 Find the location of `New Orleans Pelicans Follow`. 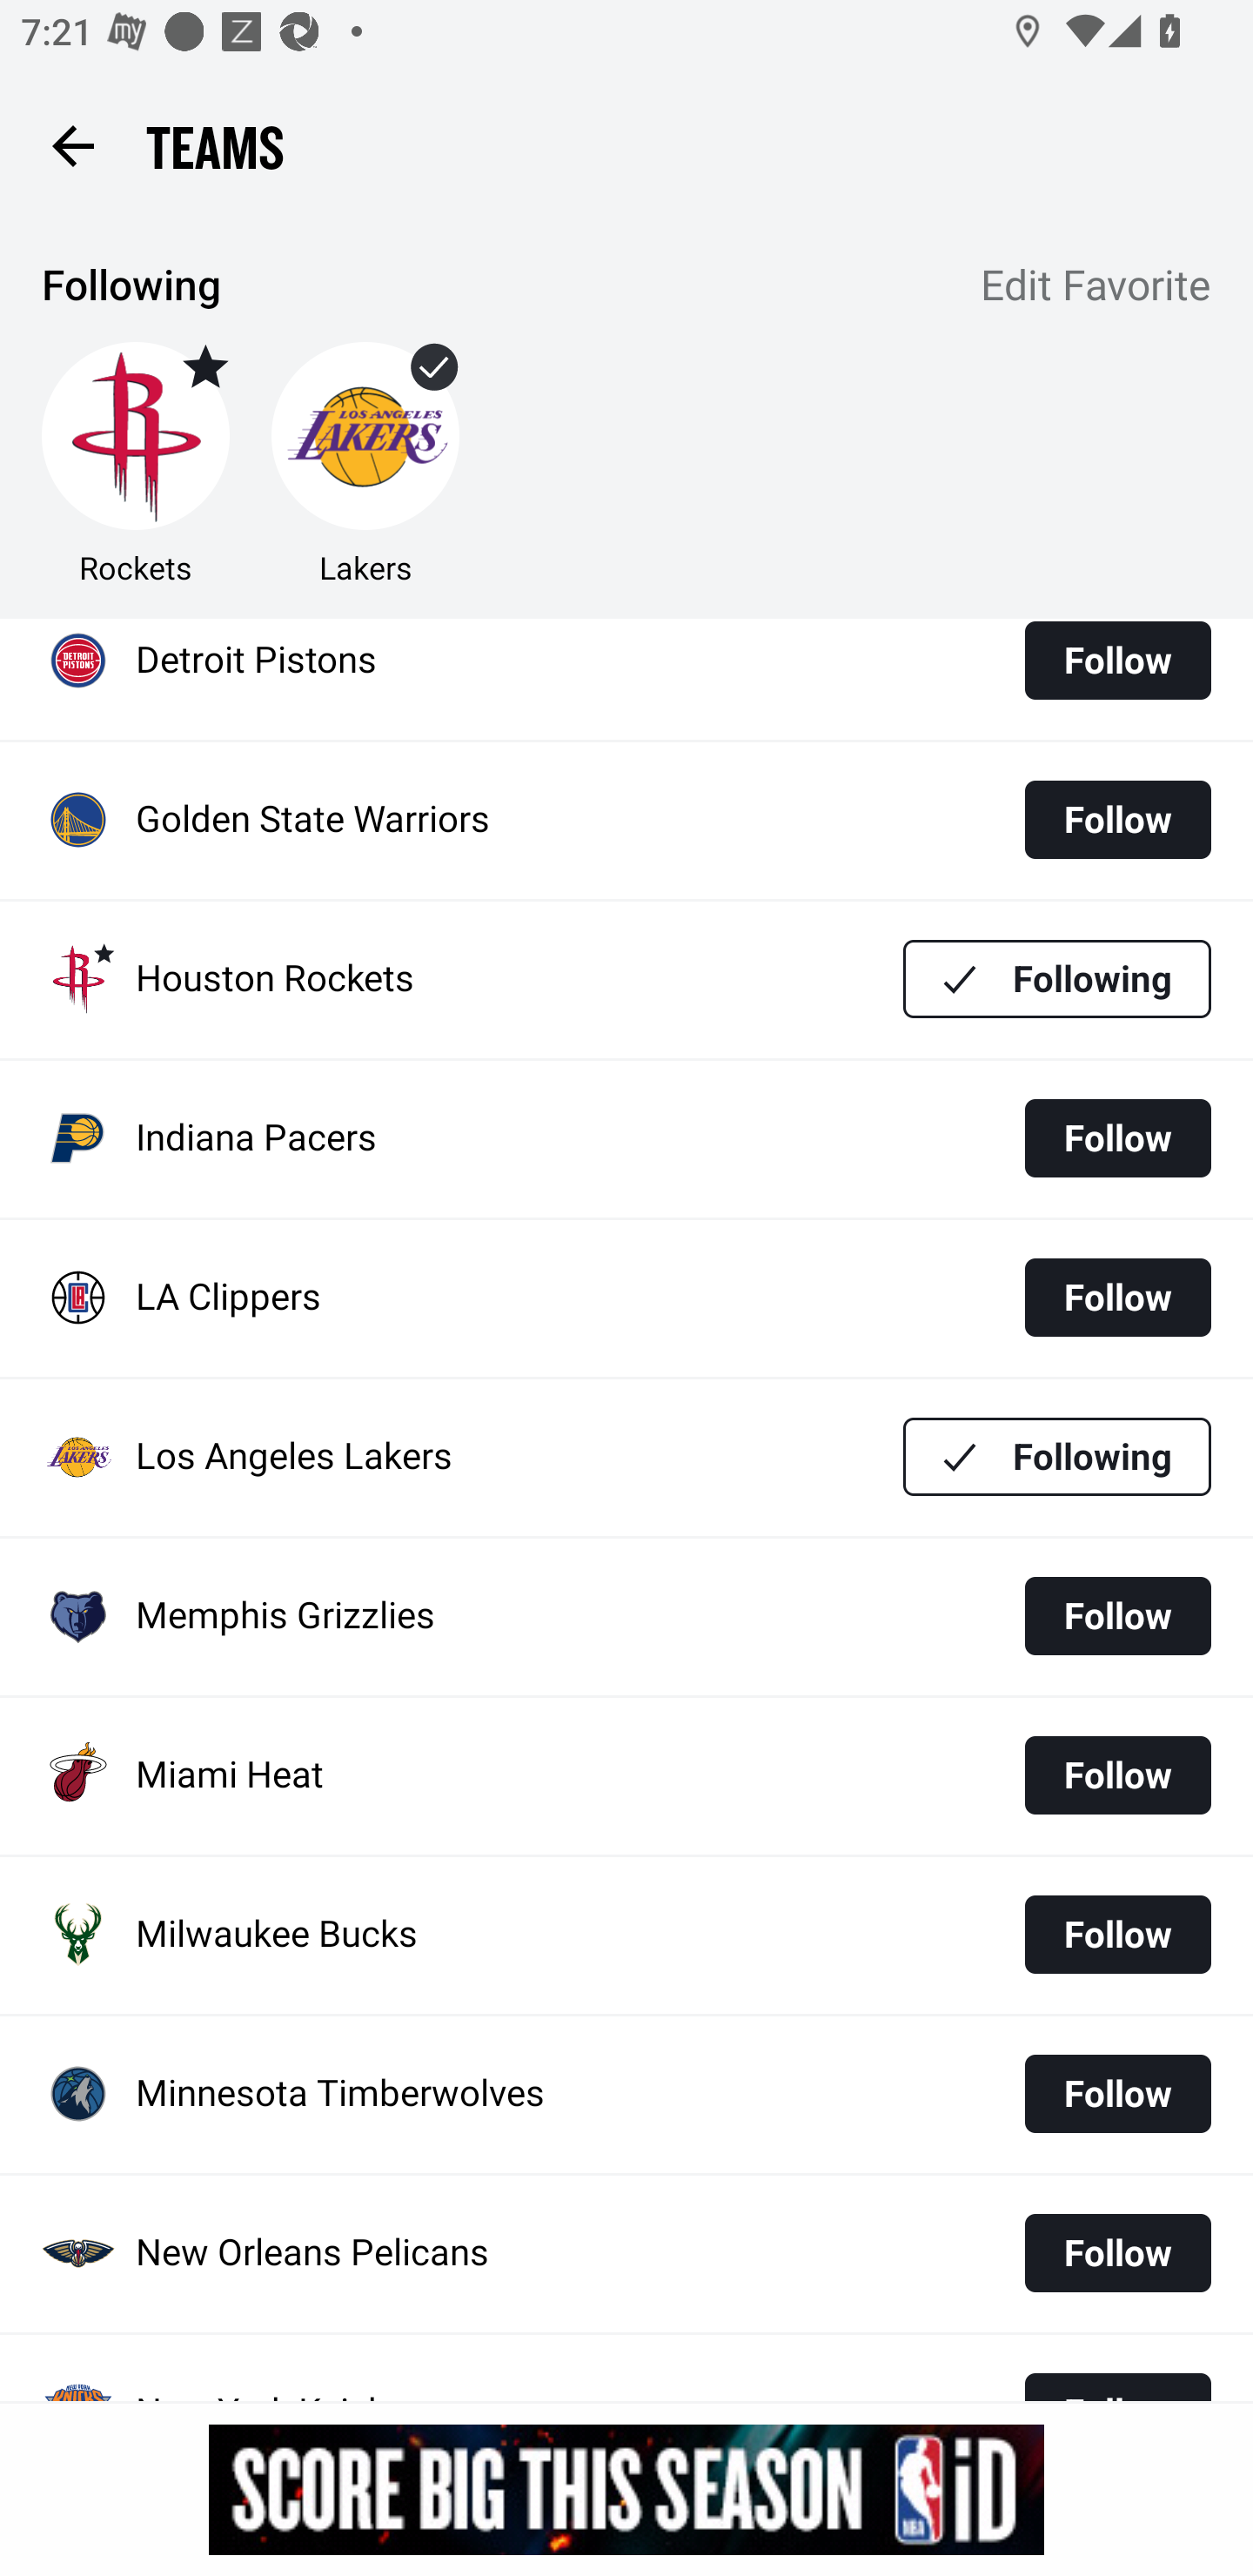

New Orleans Pelicans Follow is located at coordinates (626, 2254).